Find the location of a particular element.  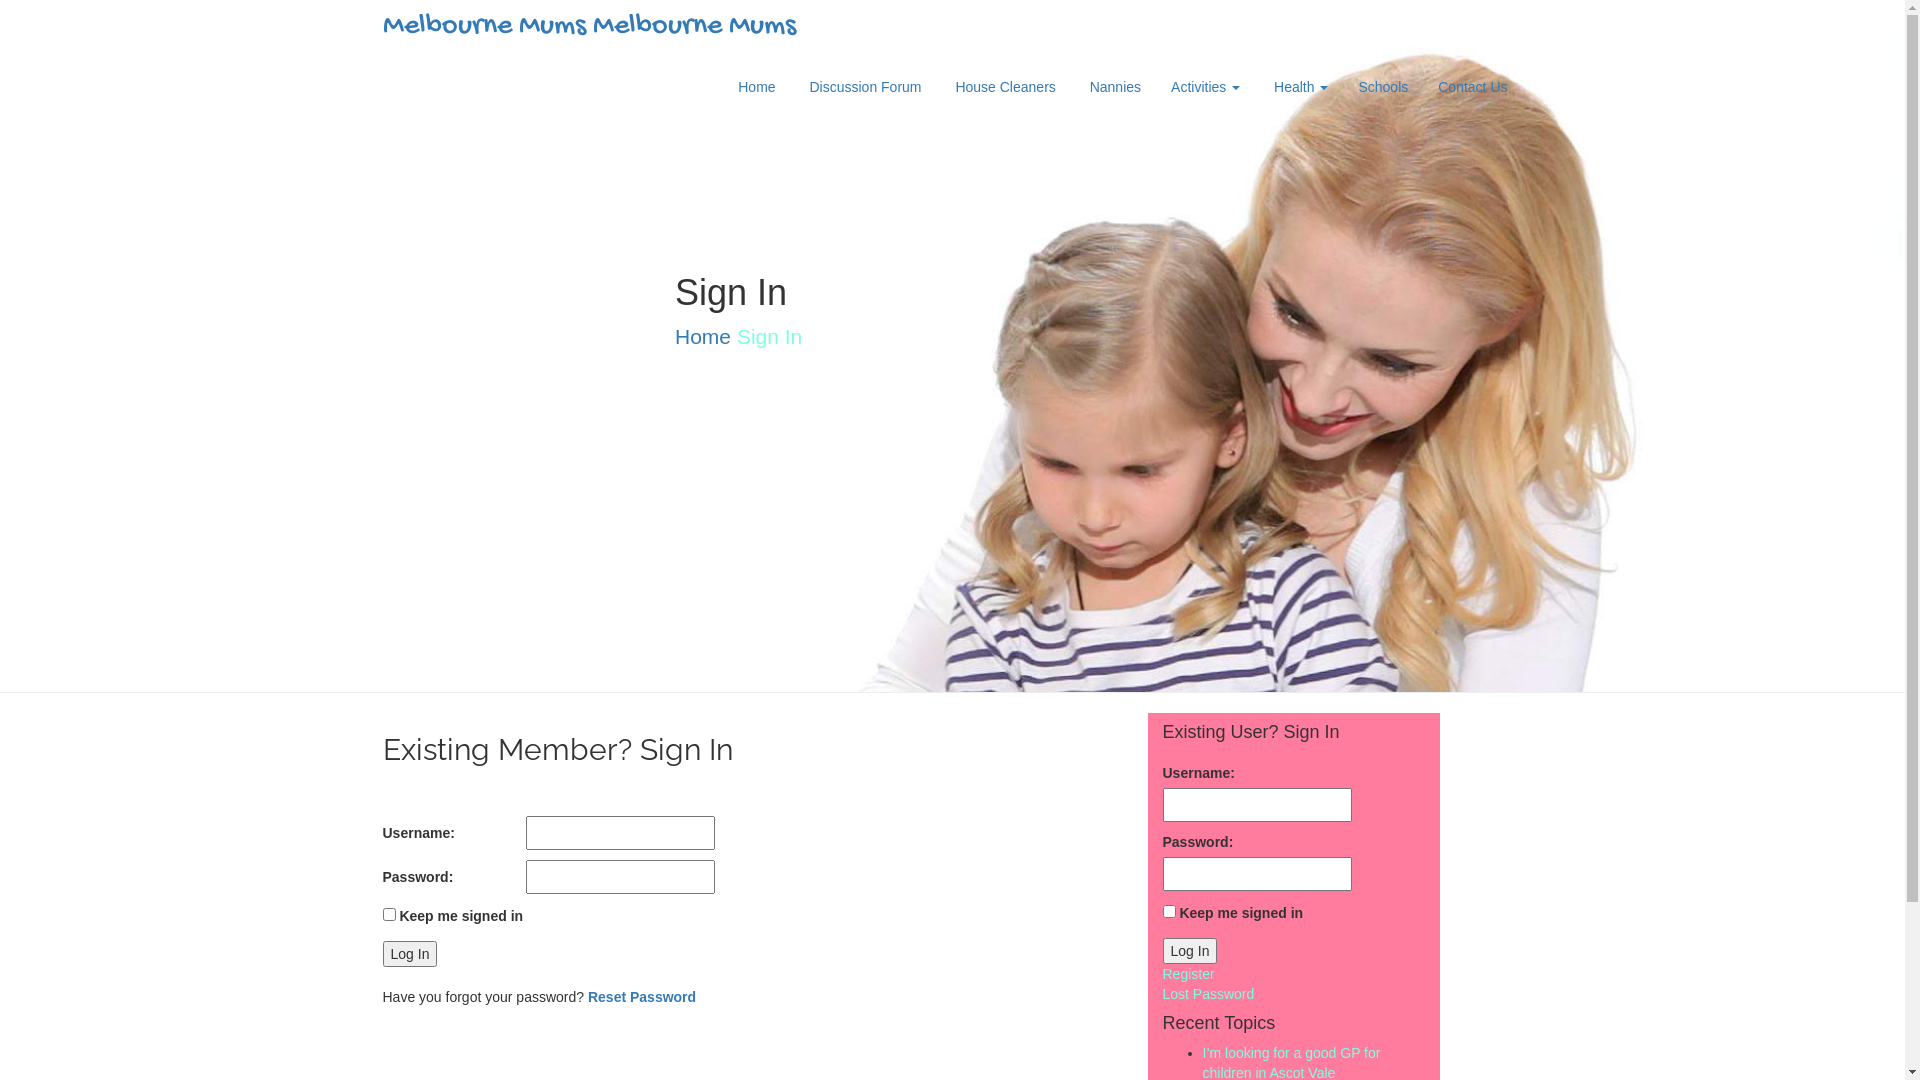

Melbourne Mums is located at coordinates (487, 26).